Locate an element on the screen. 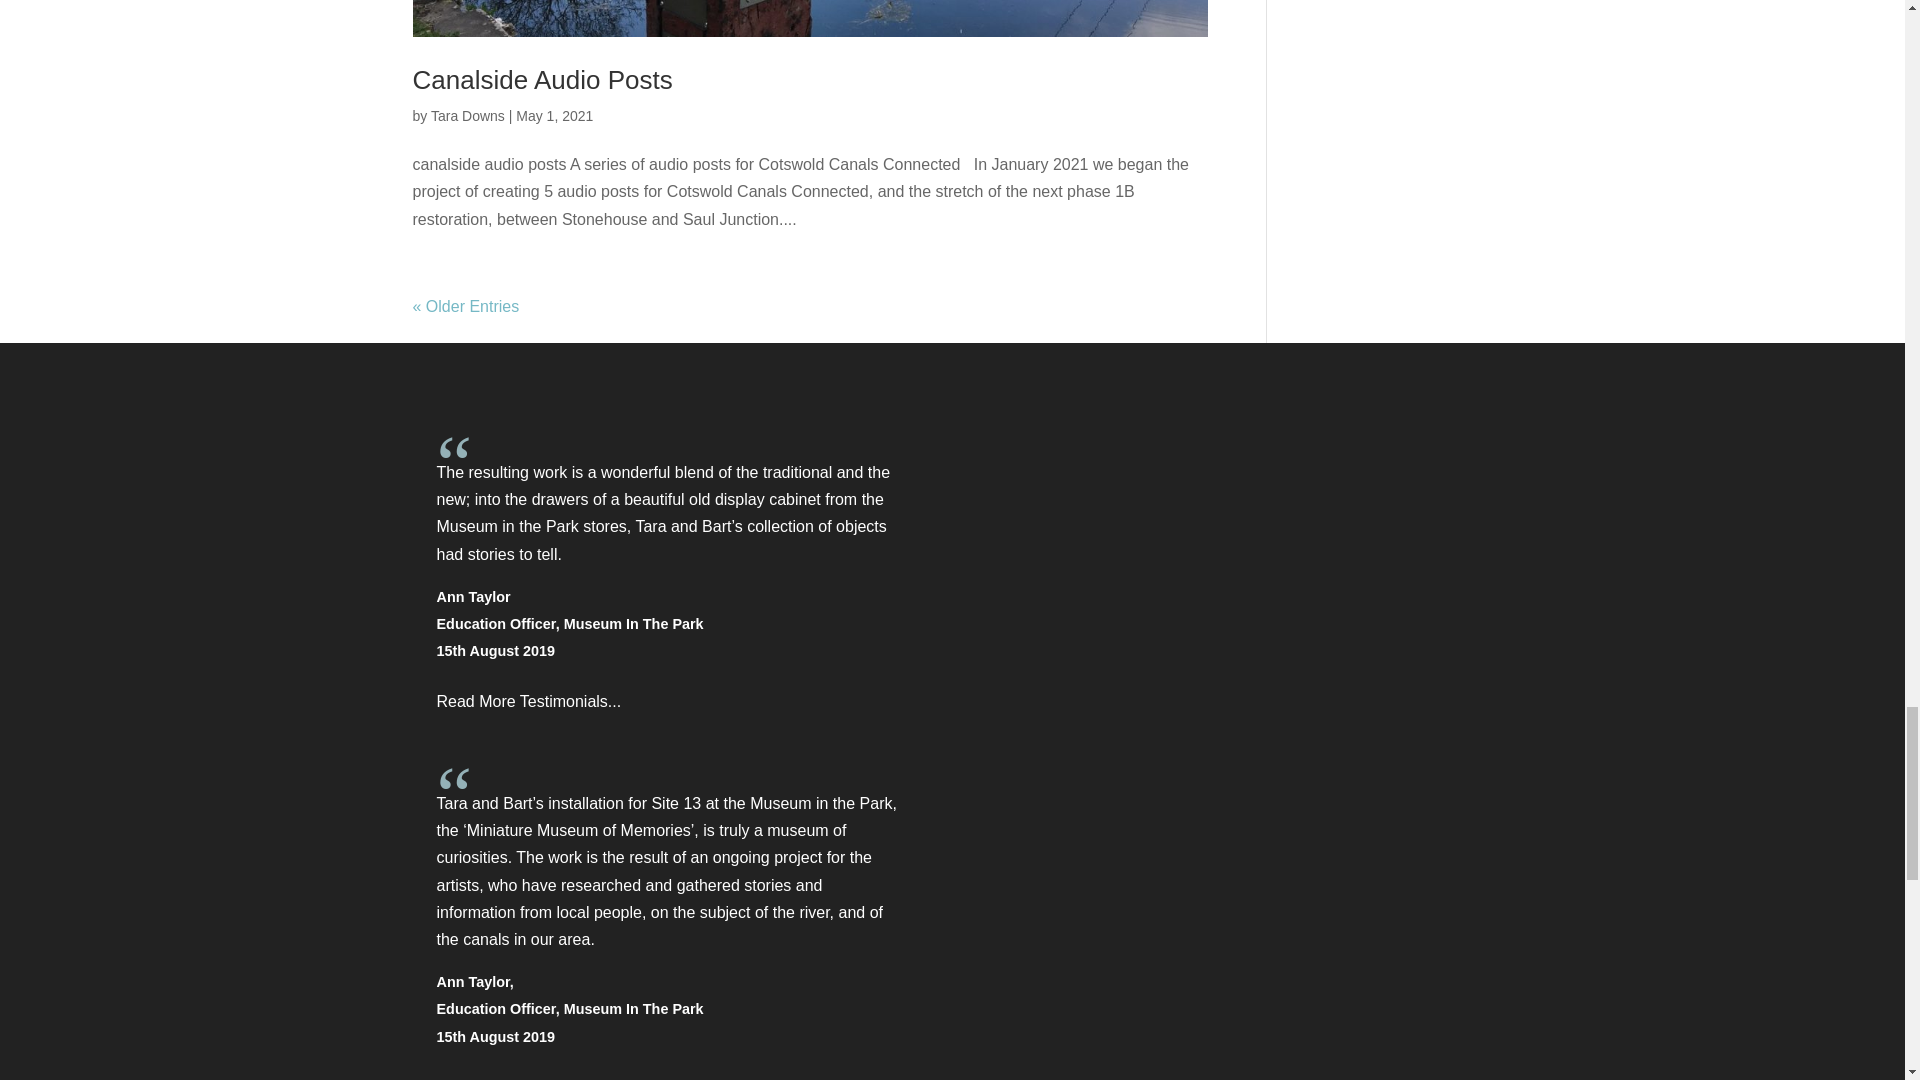 This screenshot has width=1920, height=1080. Museum in the Park is located at coordinates (821, 803).